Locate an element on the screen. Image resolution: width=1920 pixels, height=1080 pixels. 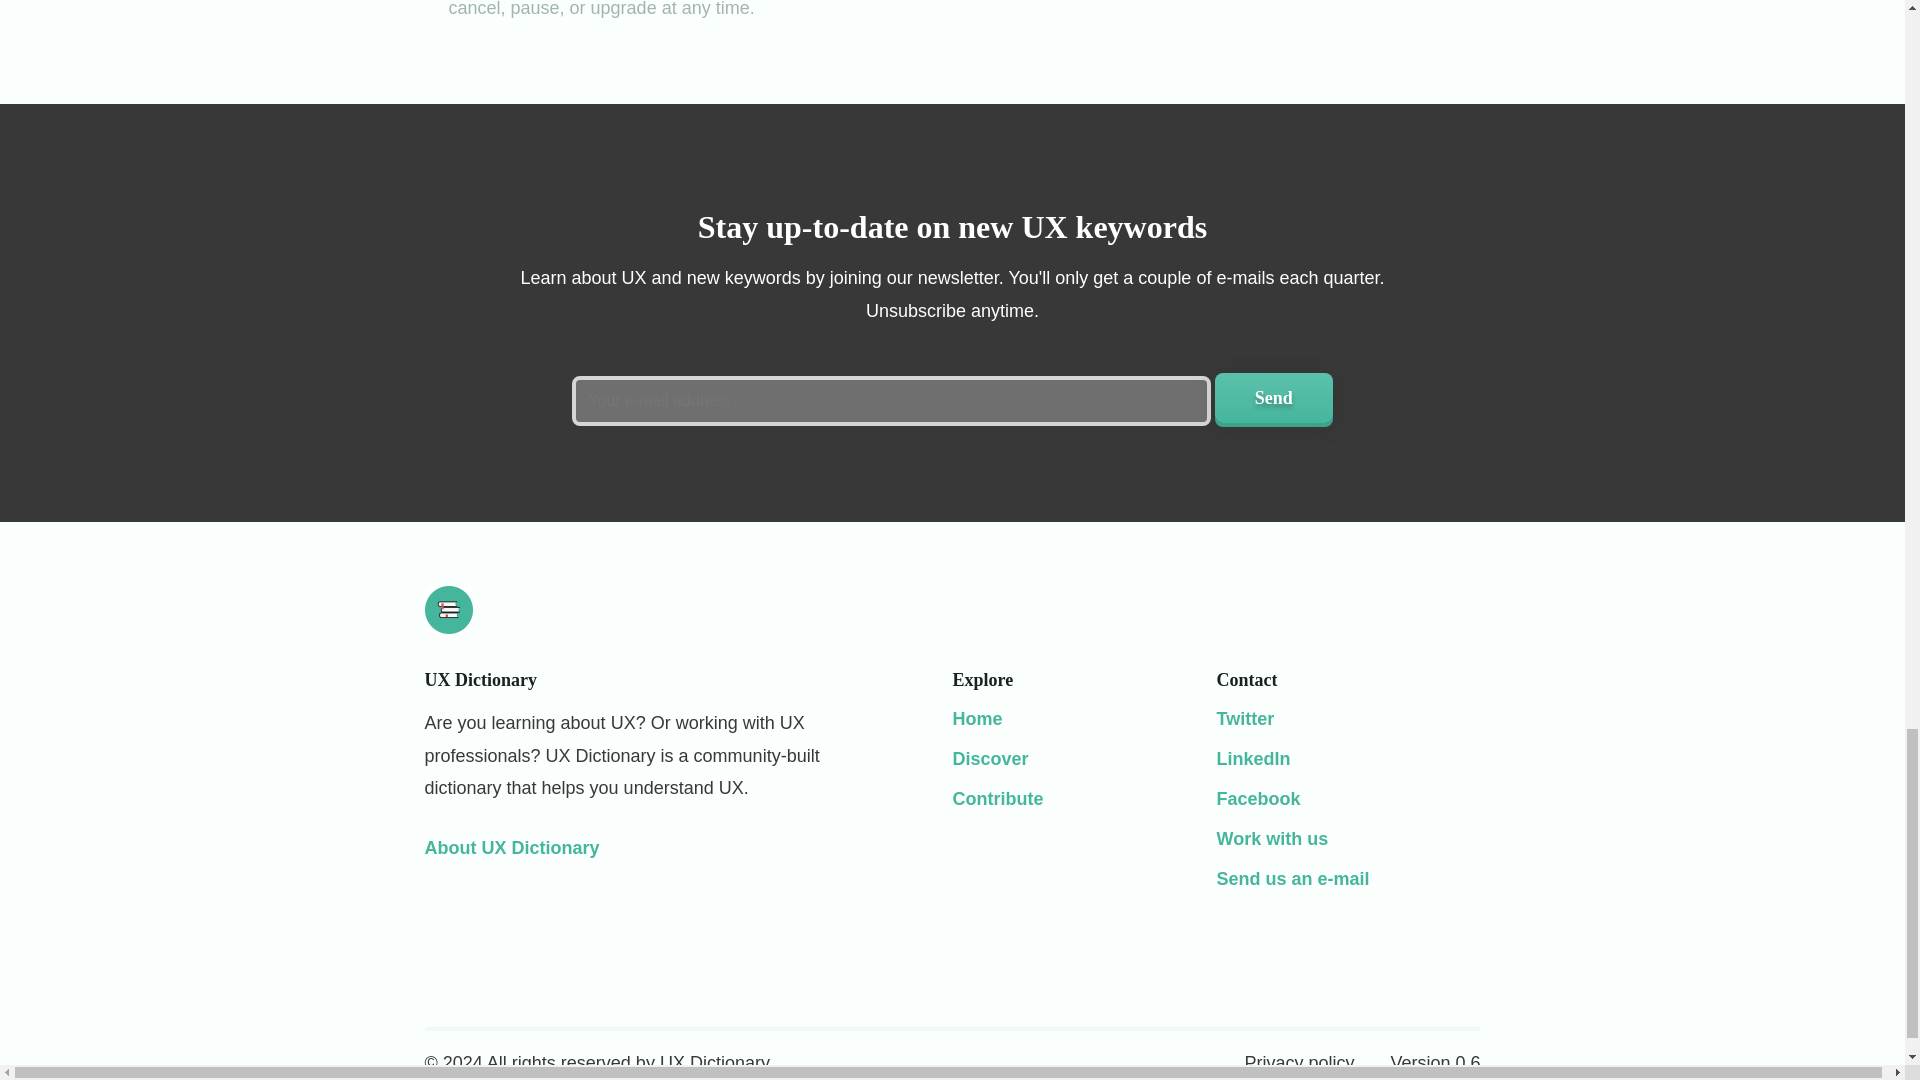
Twitter is located at coordinates (1244, 718).